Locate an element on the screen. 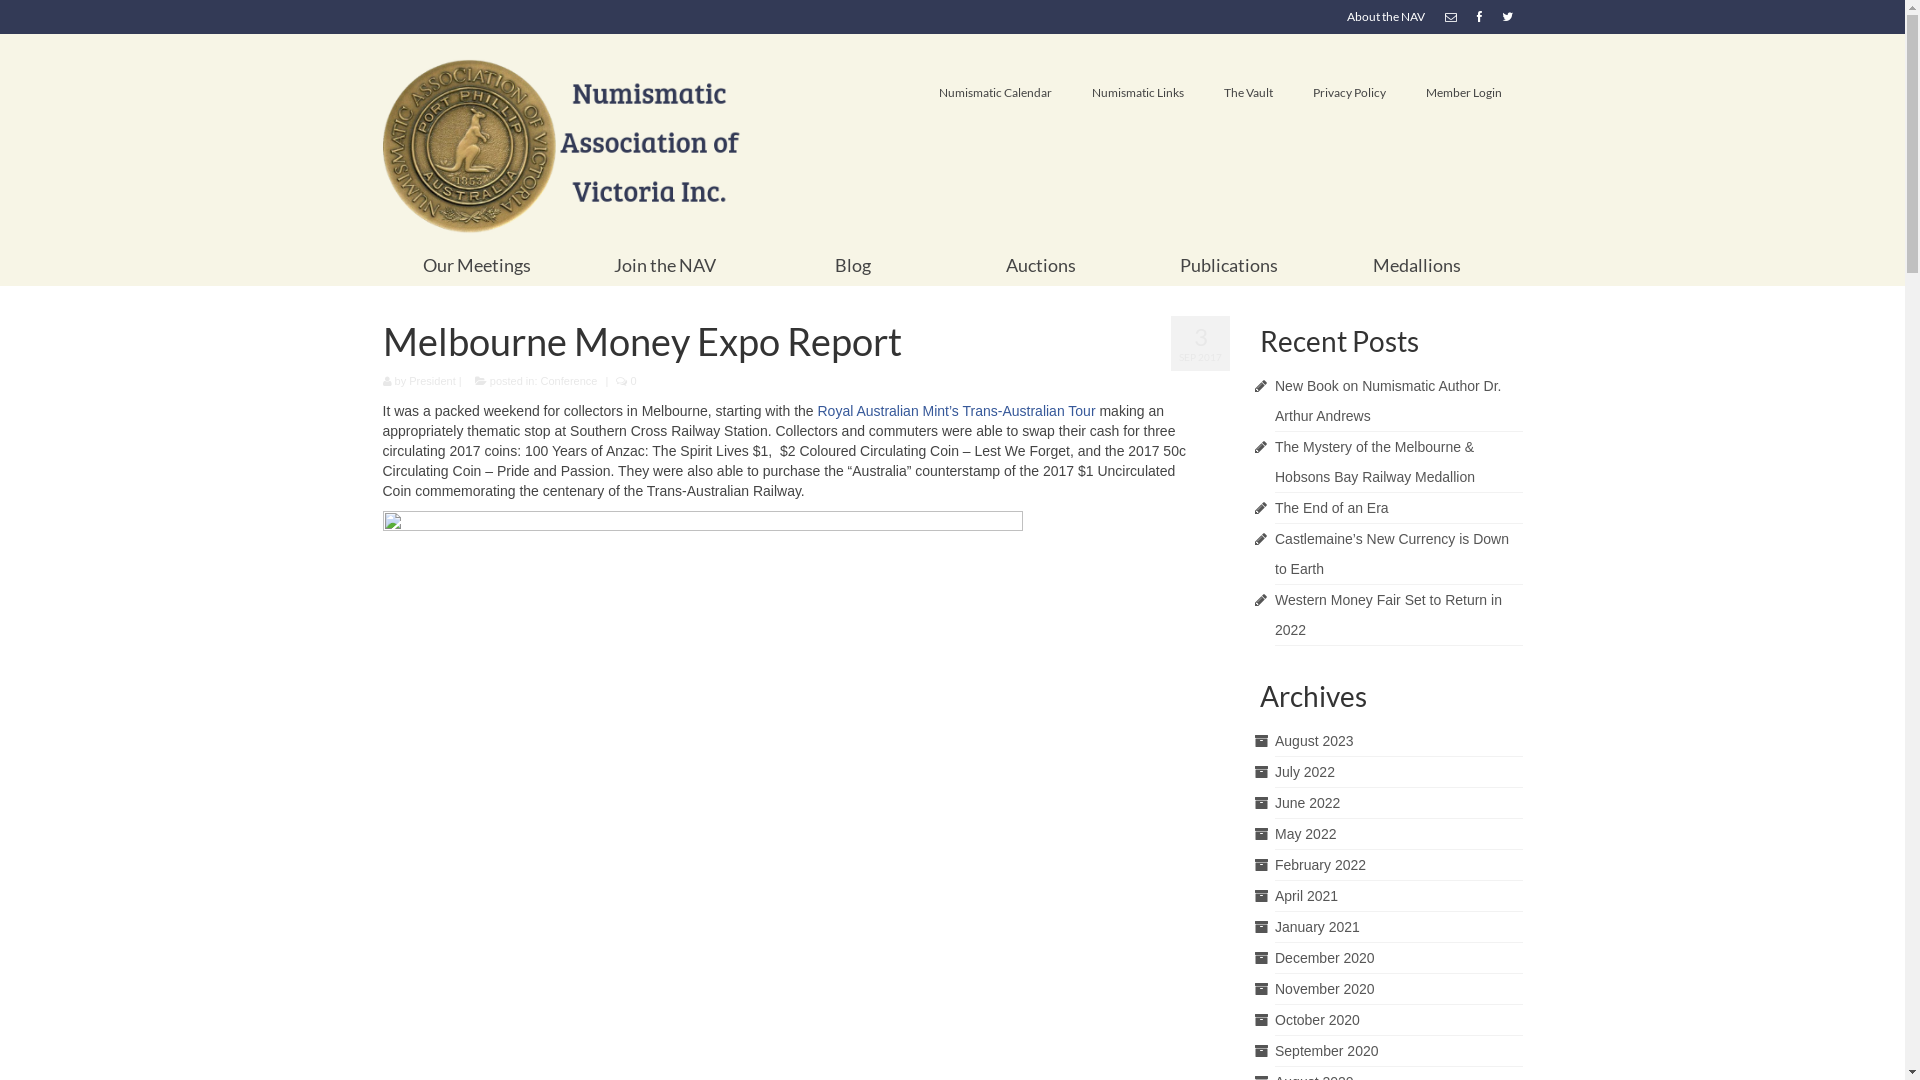  Privacy Policy is located at coordinates (1350, 93).